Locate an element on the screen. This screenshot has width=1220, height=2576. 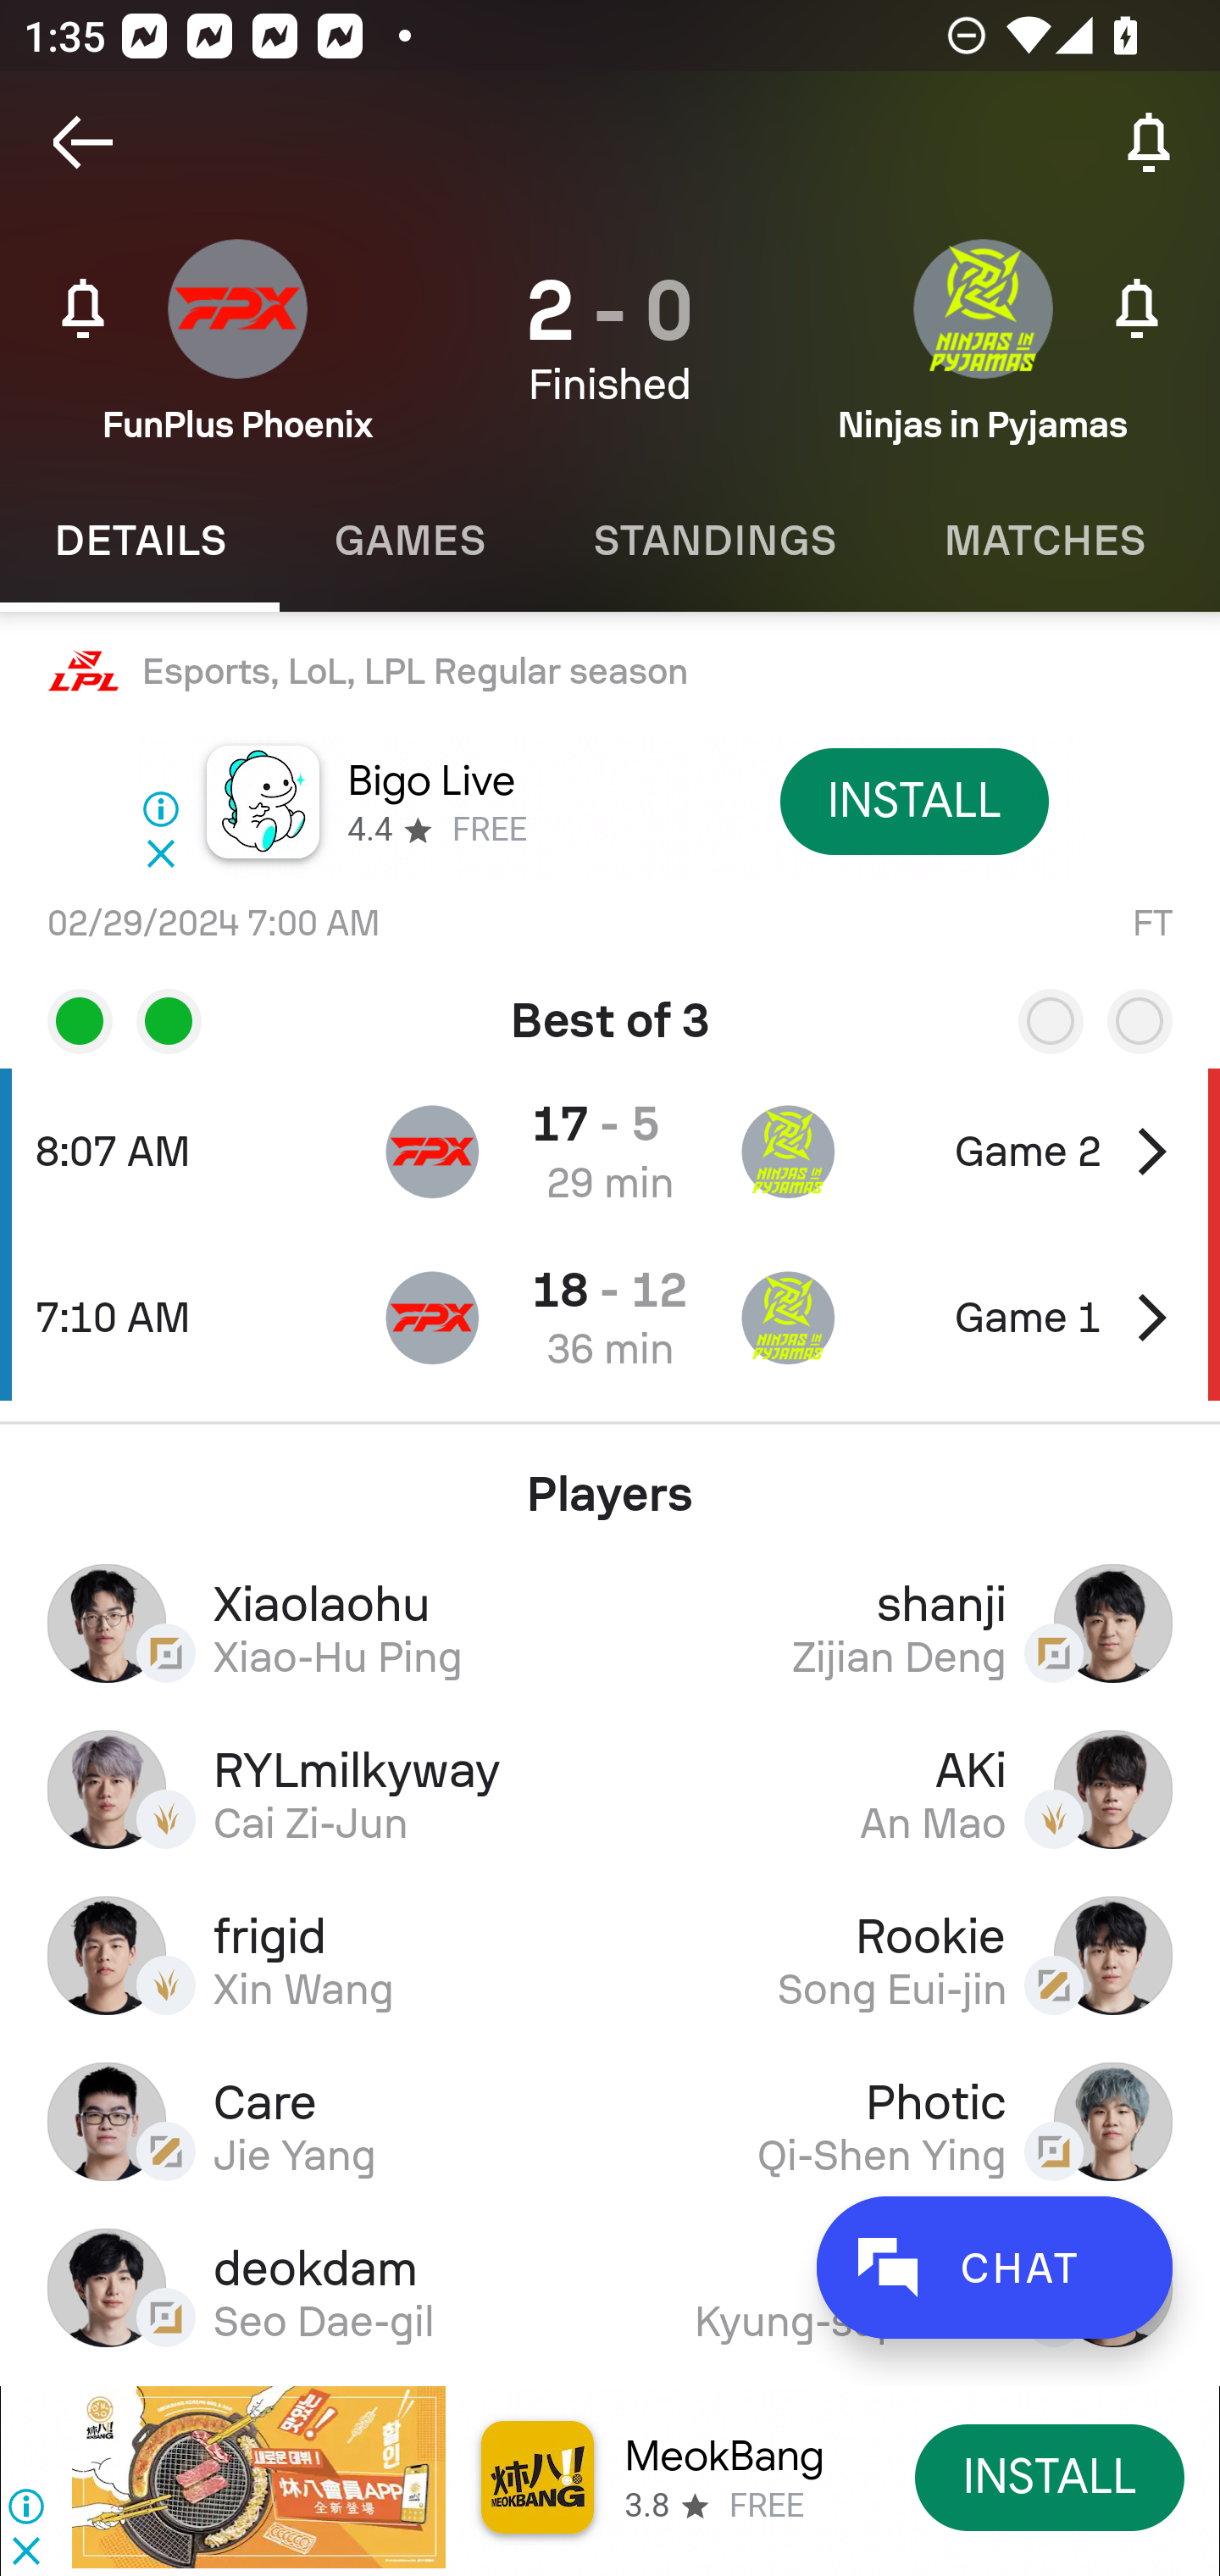
MeokBang is located at coordinates (724, 2456).